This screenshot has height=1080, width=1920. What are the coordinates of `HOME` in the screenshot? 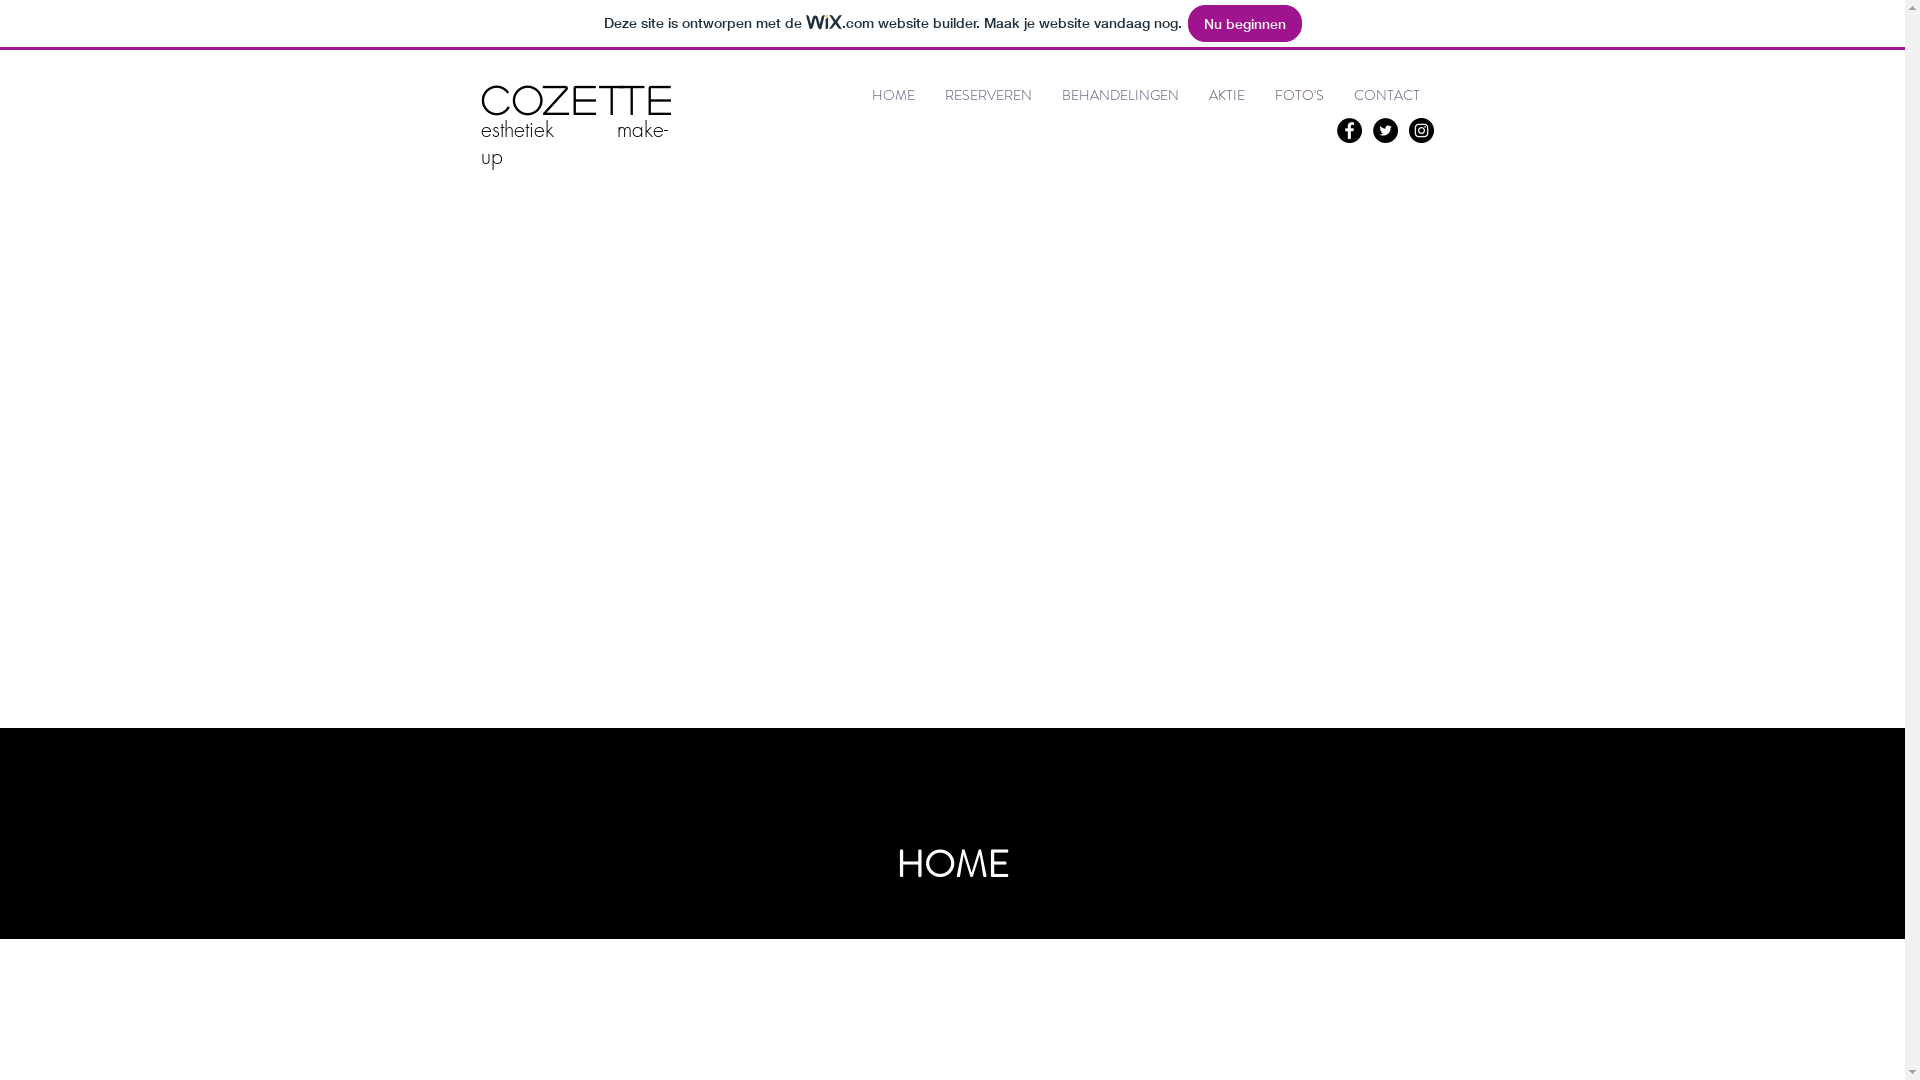 It's located at (892, 96).